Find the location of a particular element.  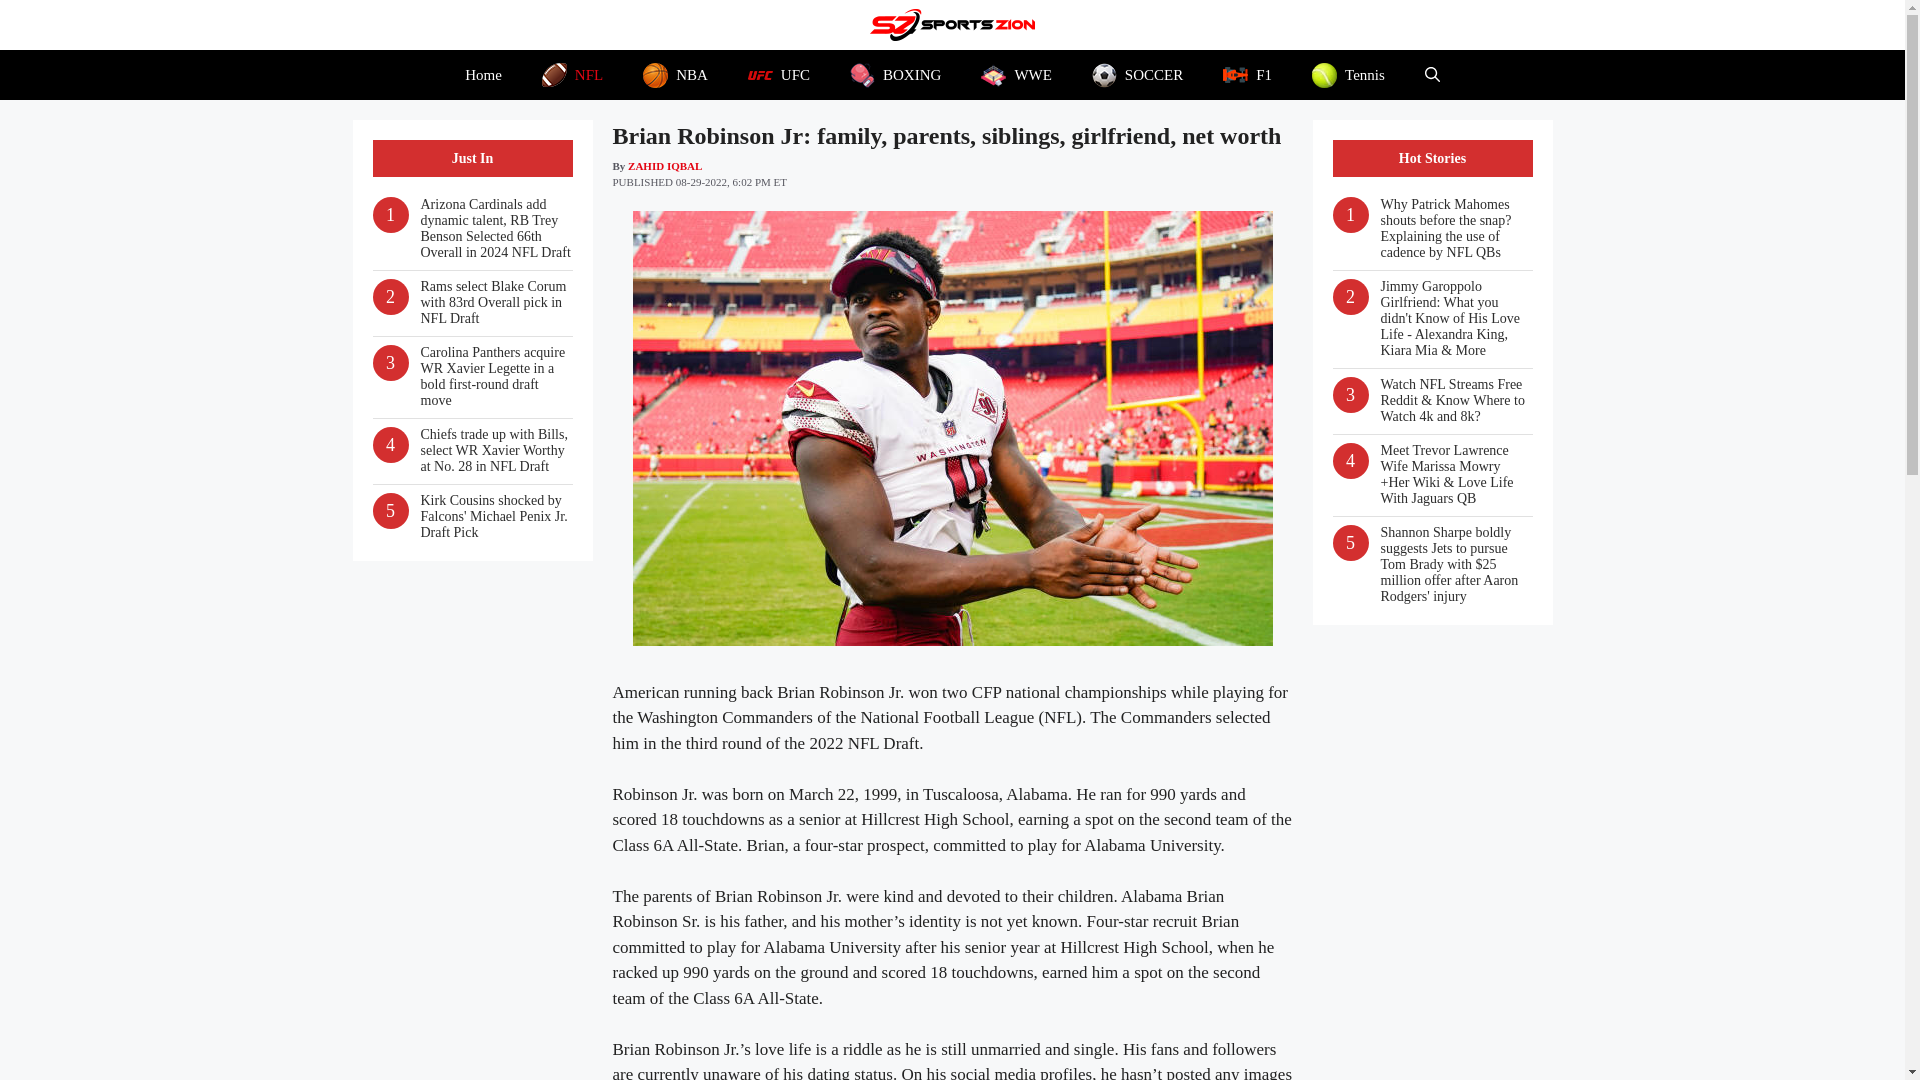

BOXING is located at coordinates (895, 74).